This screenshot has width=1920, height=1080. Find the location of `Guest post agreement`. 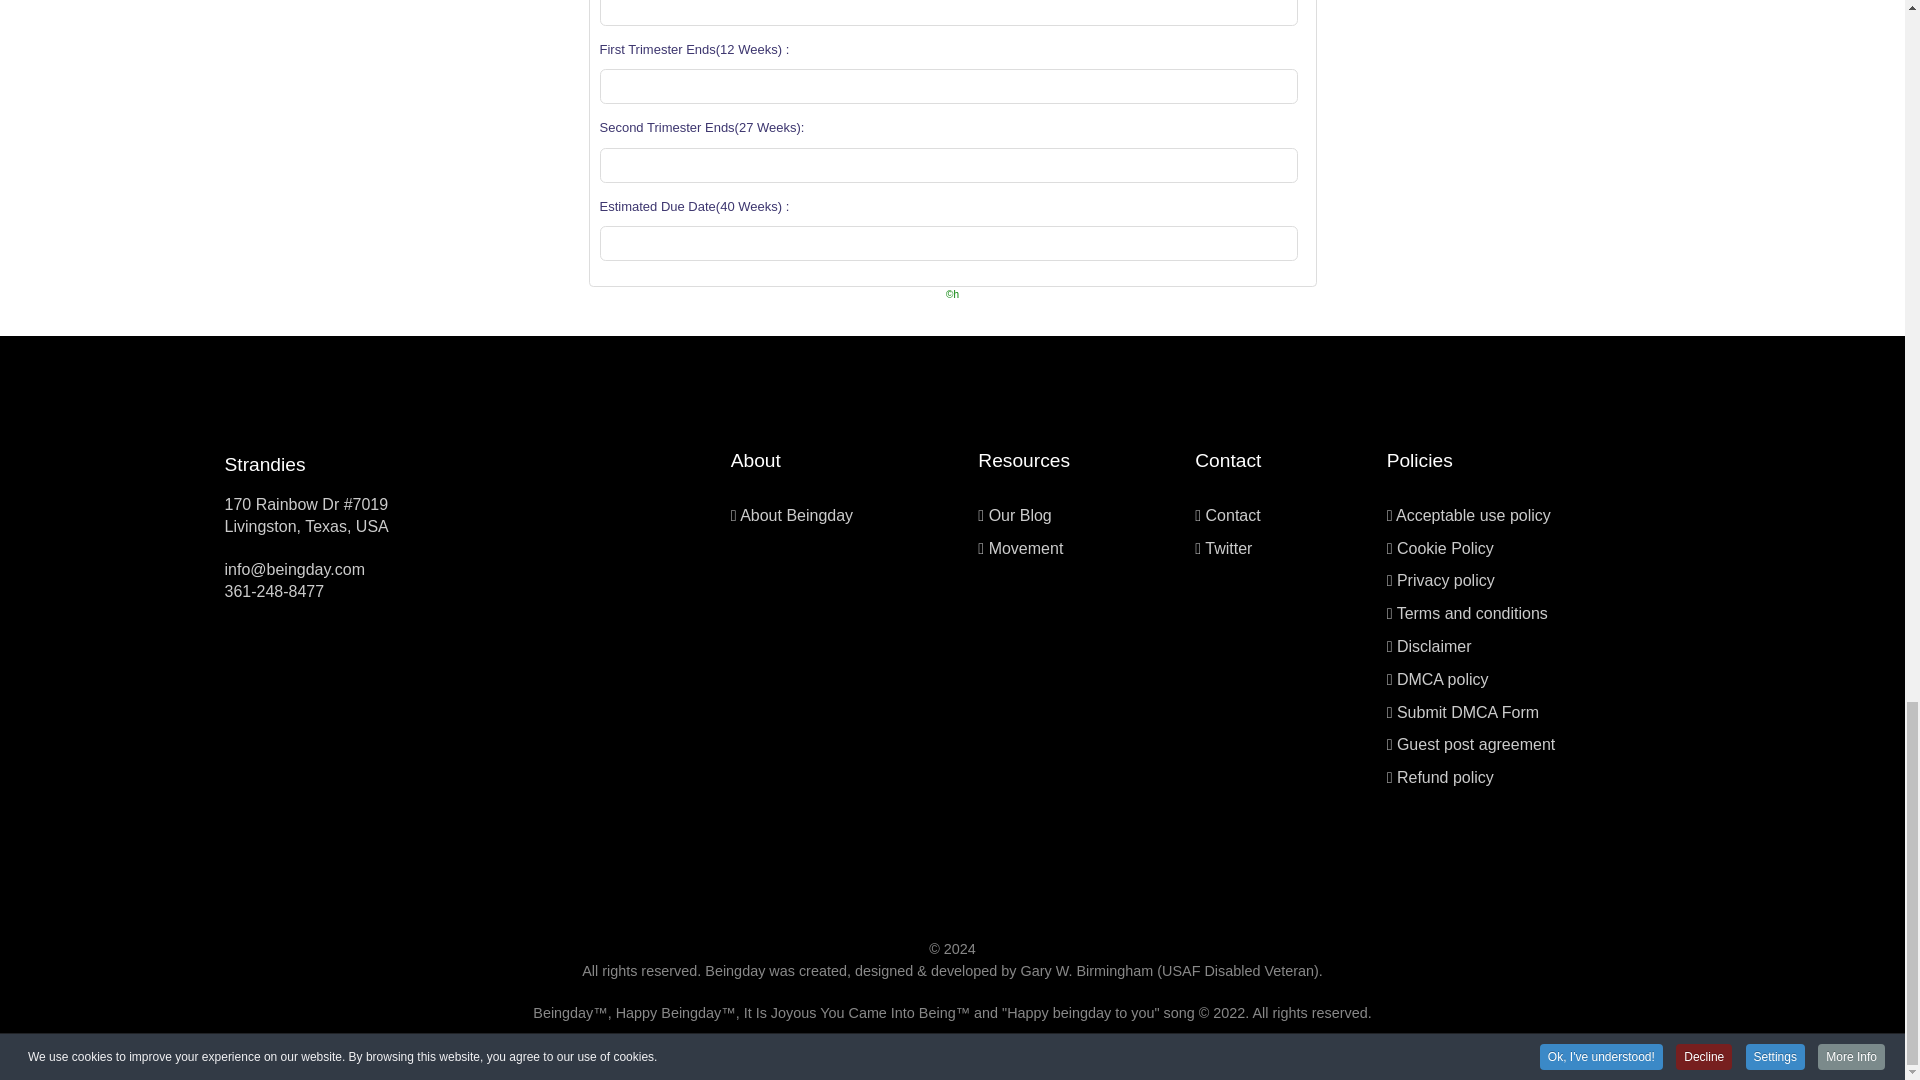

Guest post agreement is located at coordinates (1476, 744).